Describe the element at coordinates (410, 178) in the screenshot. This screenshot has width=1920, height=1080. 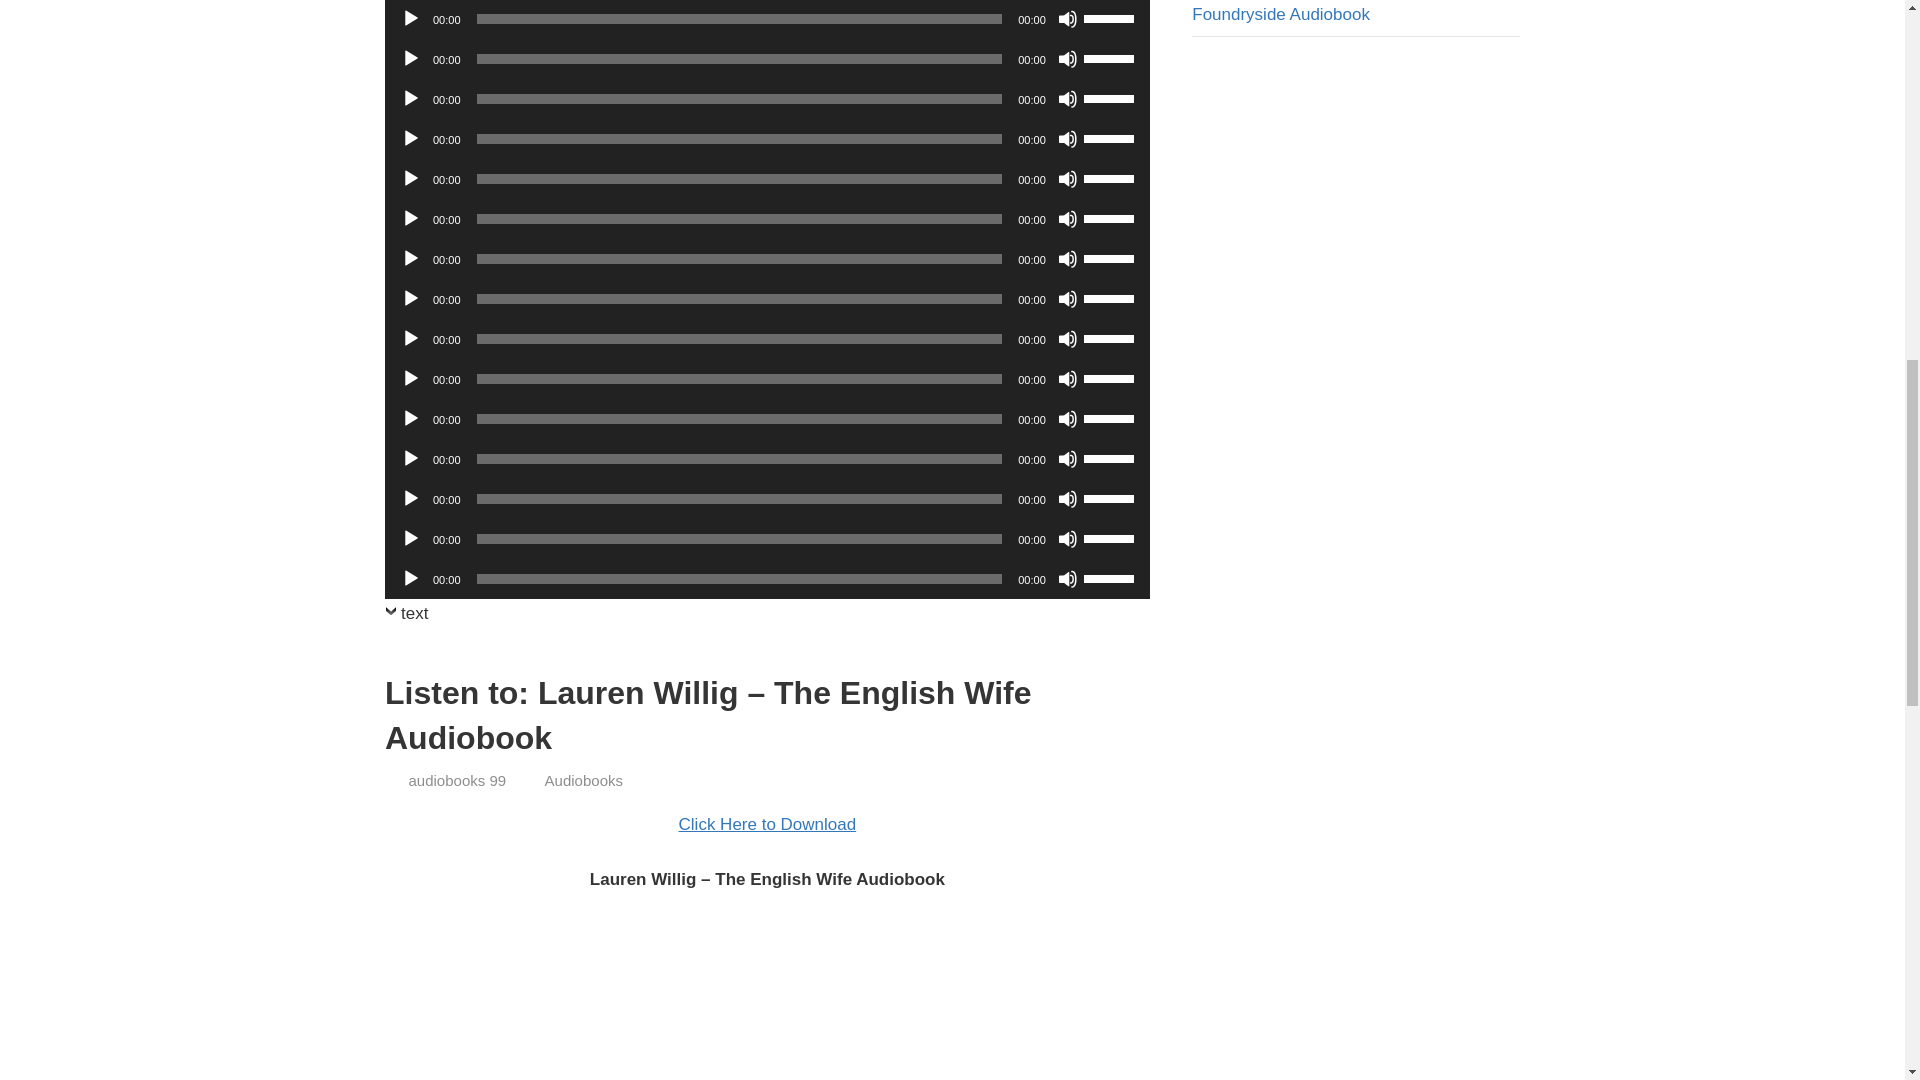
I see `Play` at that location.